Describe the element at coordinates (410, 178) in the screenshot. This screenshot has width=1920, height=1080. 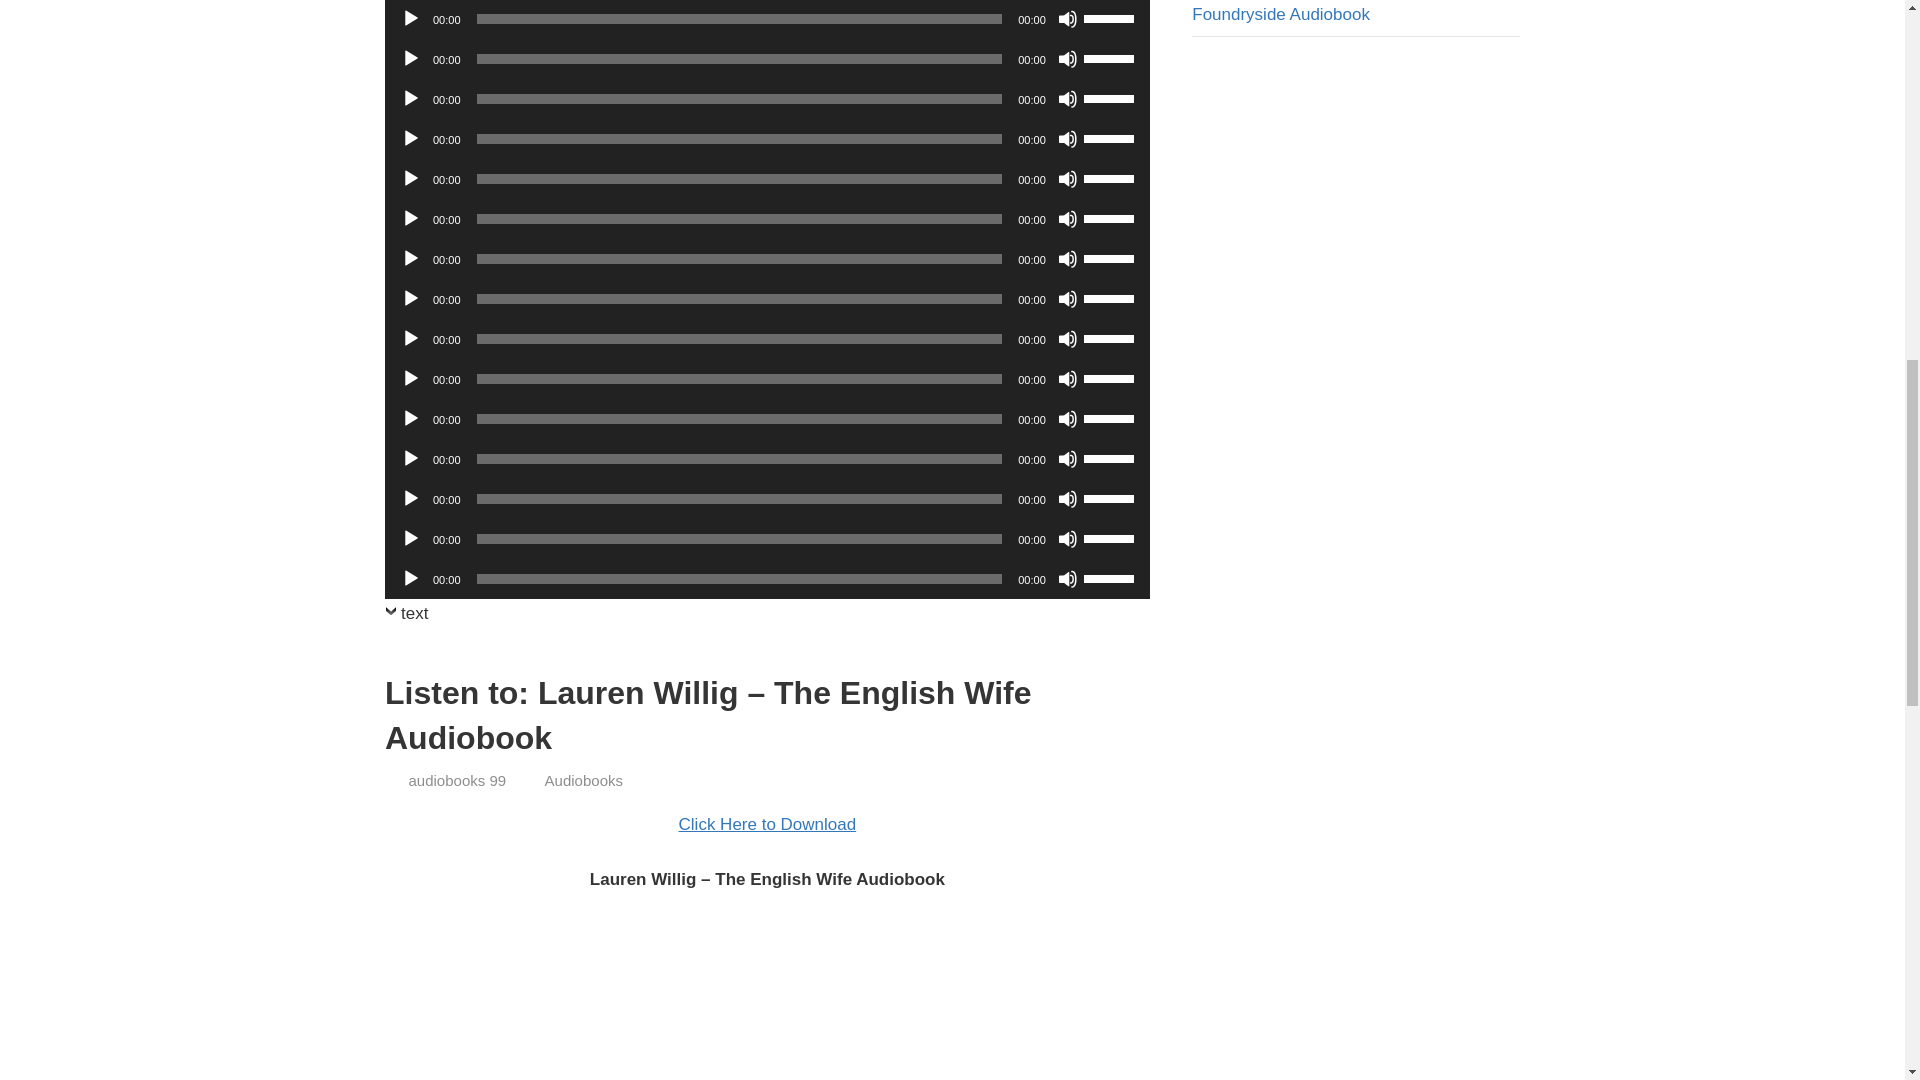
I see `Play` at that location.